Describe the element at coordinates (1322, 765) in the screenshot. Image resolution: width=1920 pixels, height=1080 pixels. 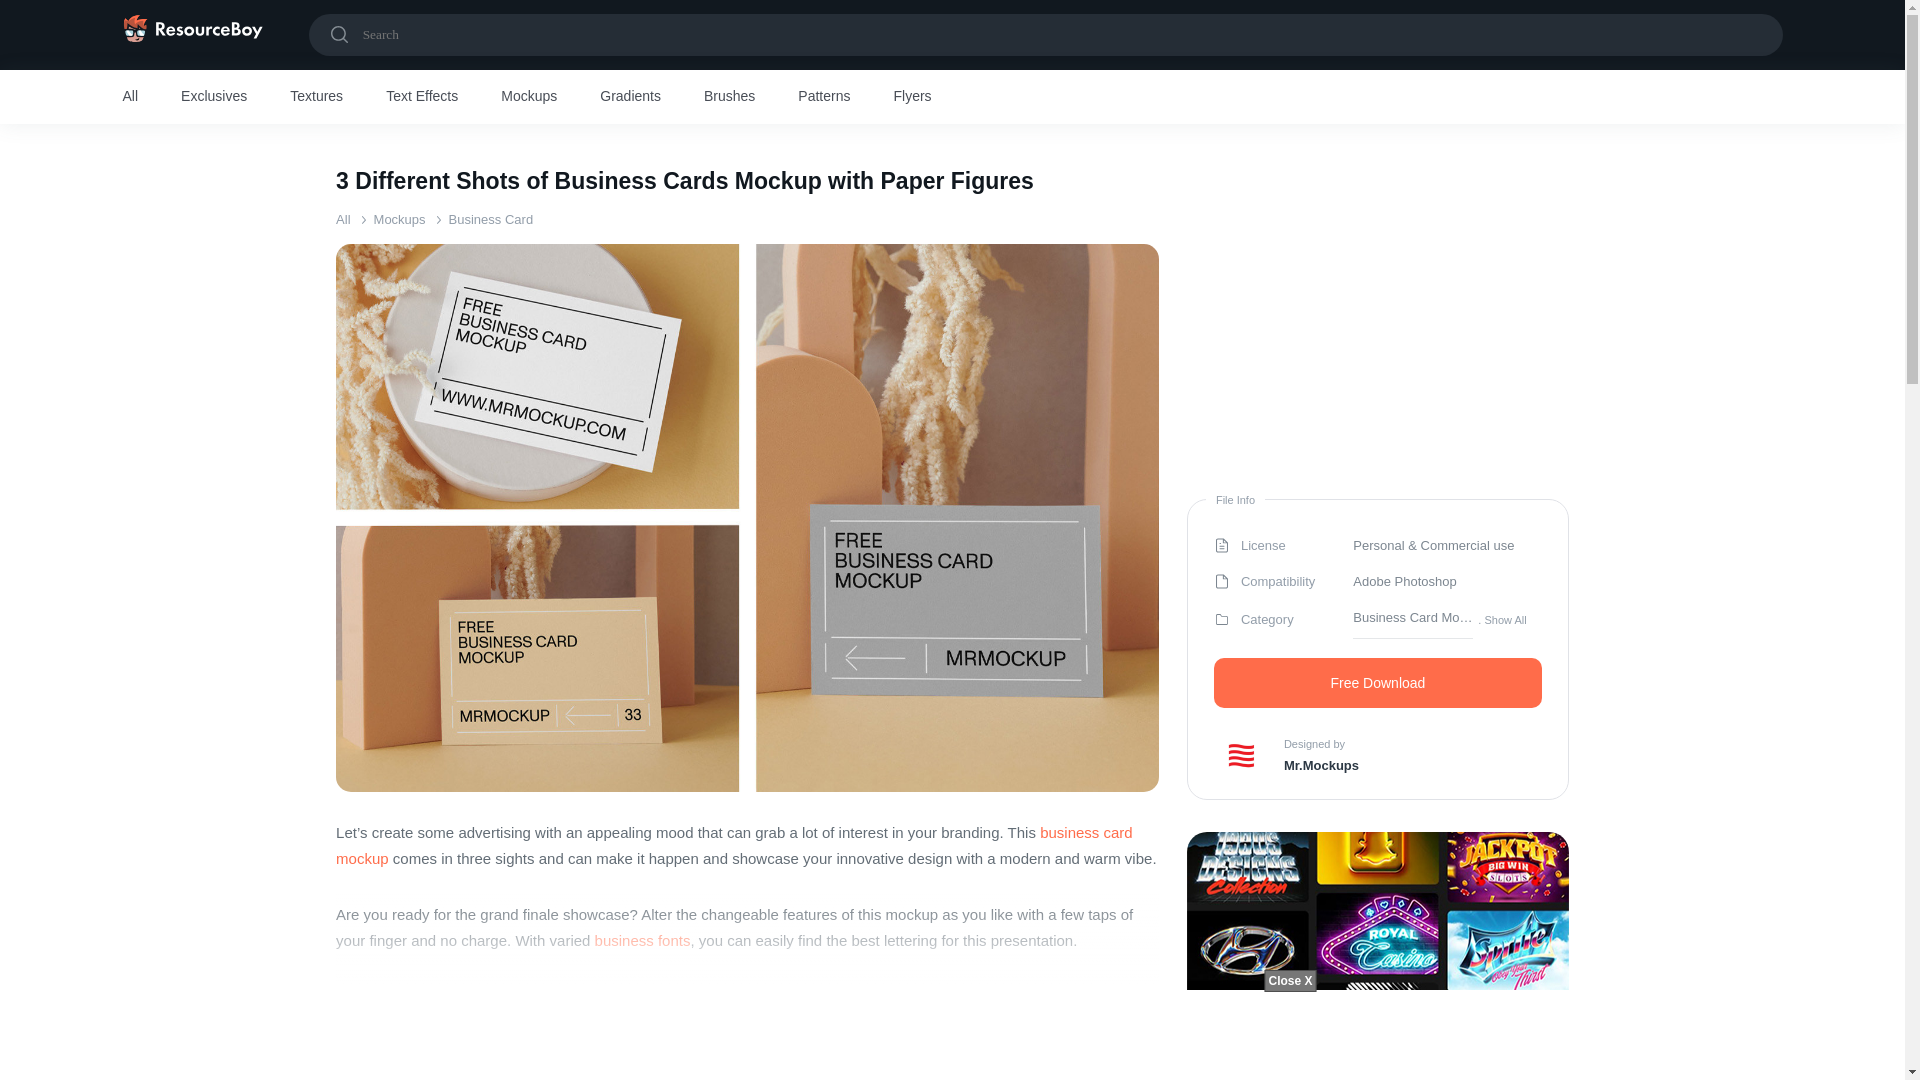
I see `Mr.Mockups` at that location.